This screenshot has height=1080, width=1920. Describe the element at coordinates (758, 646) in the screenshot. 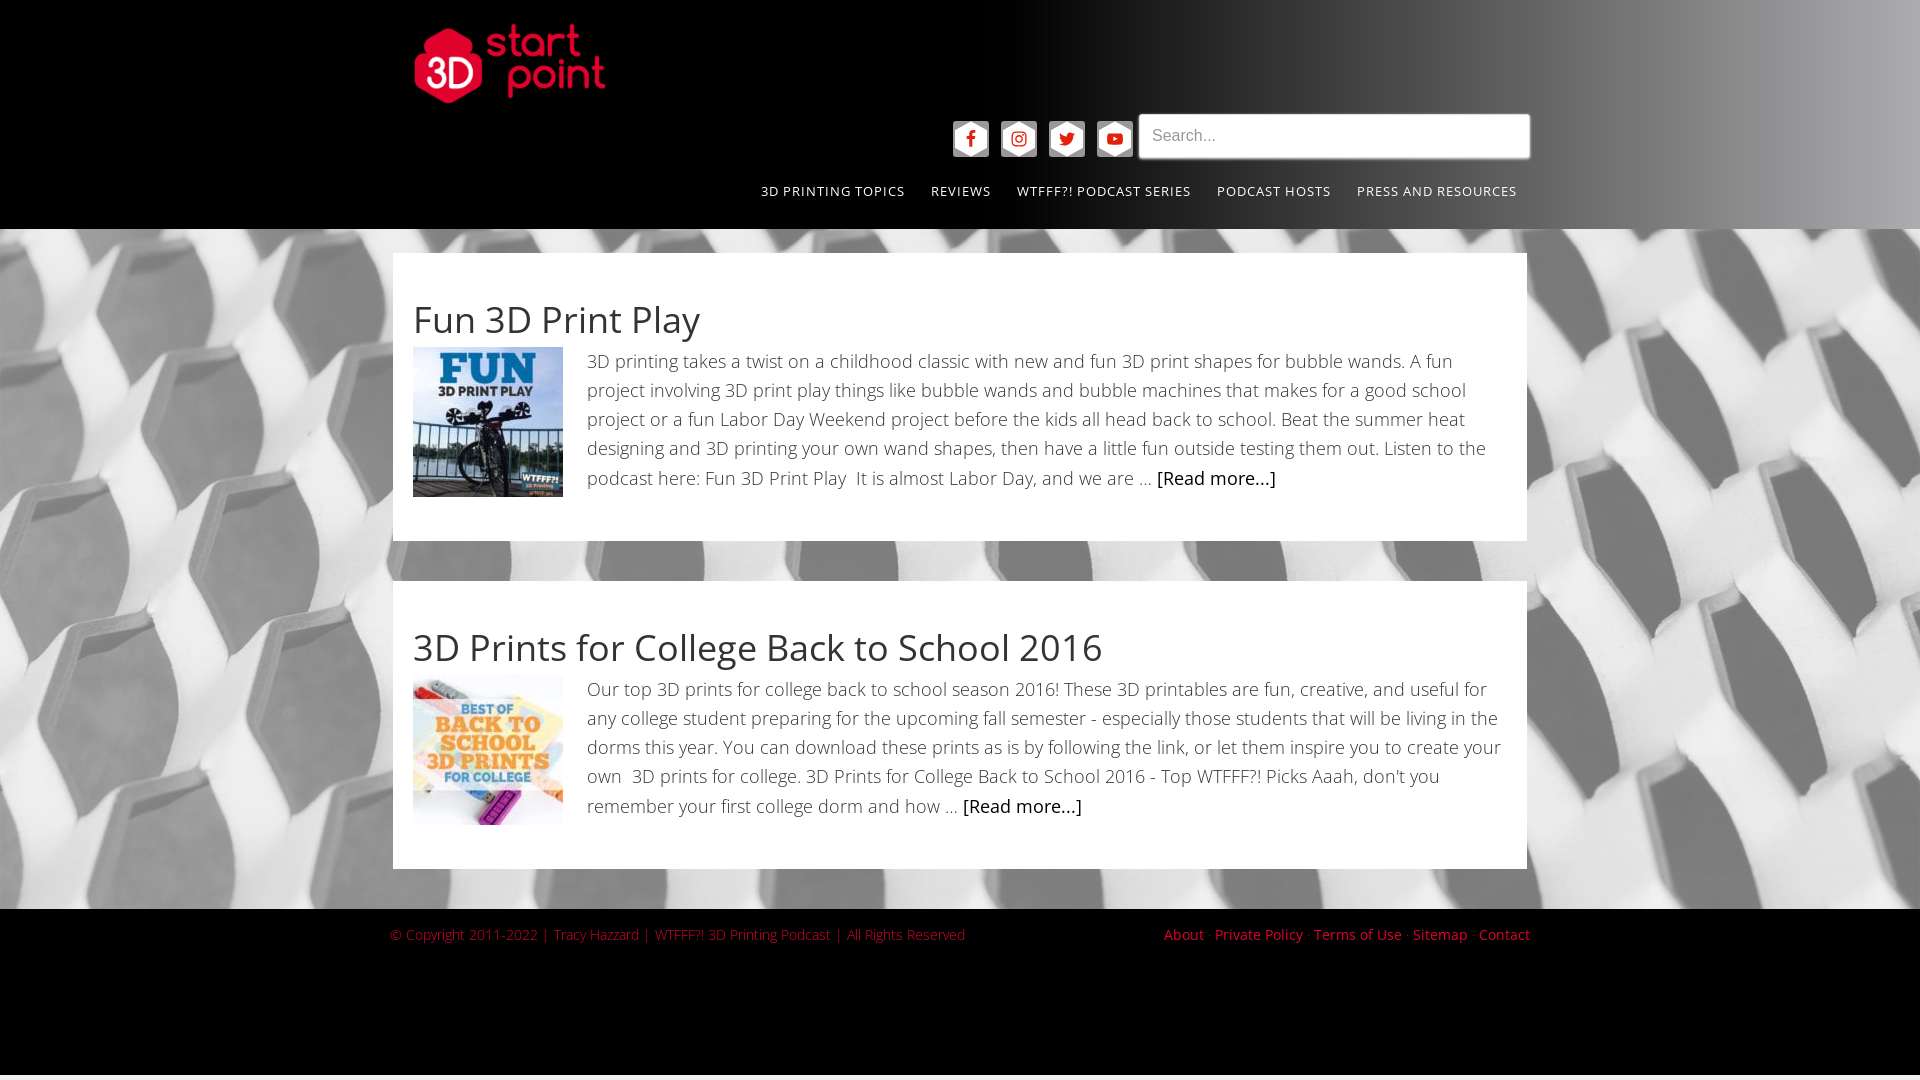

I see `3D Prints for College Back to School 2016` at that location.